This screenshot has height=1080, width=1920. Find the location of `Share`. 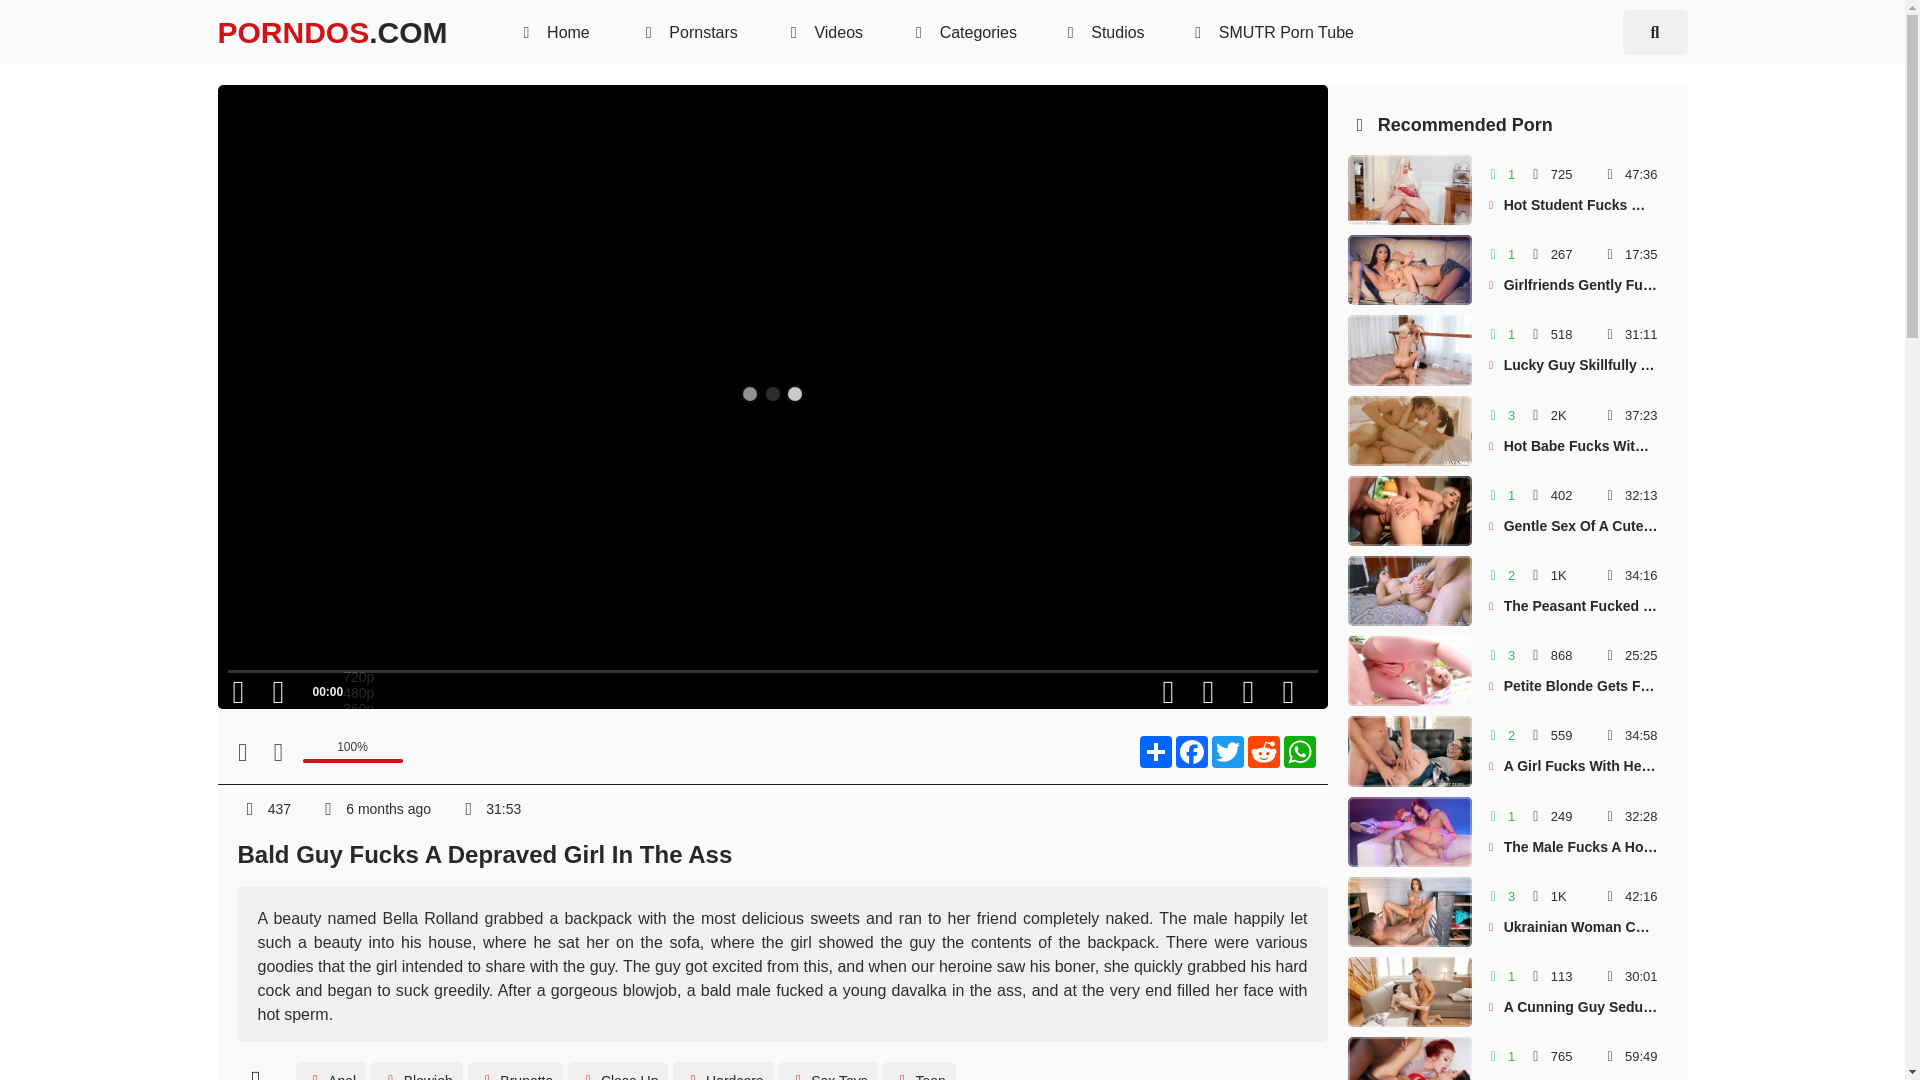

Share is located at coordinates (1300, 751).